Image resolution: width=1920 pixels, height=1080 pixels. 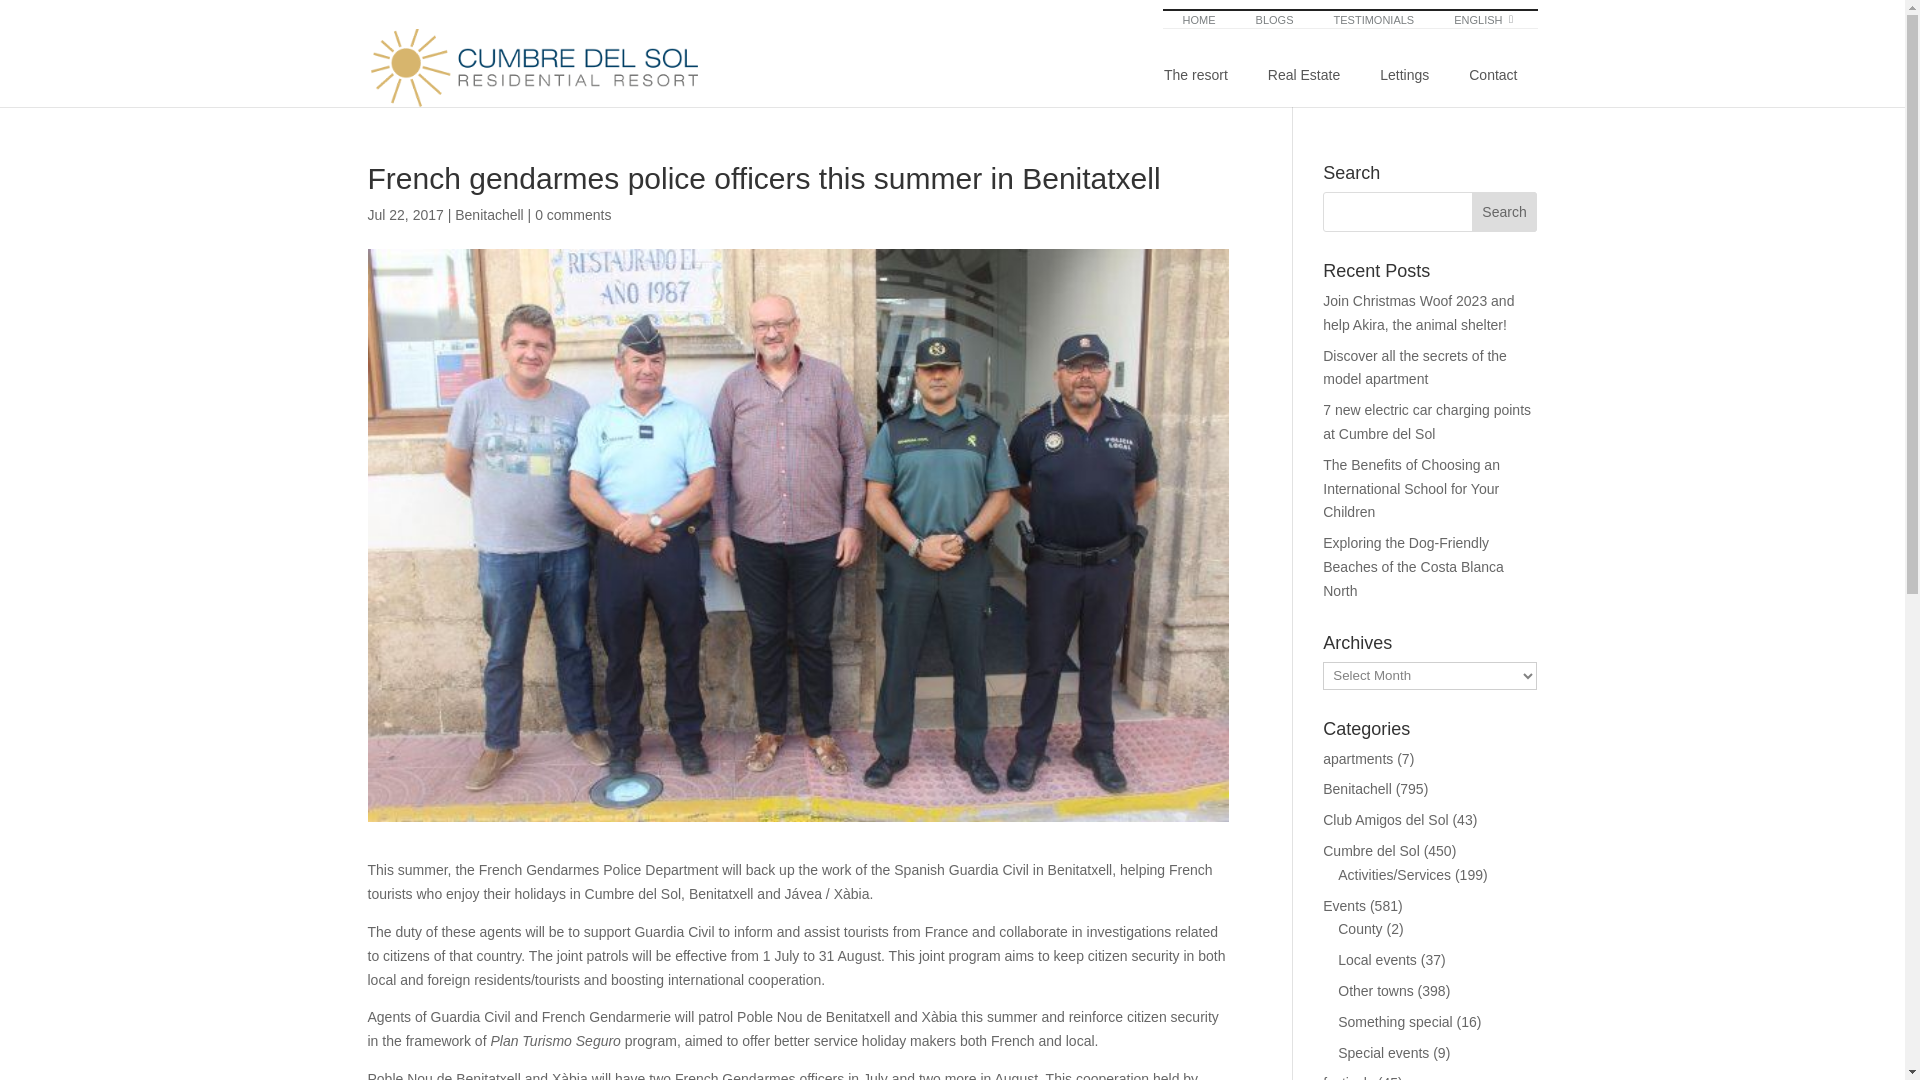 I want to click on Search, so click(x=1426, y=421).